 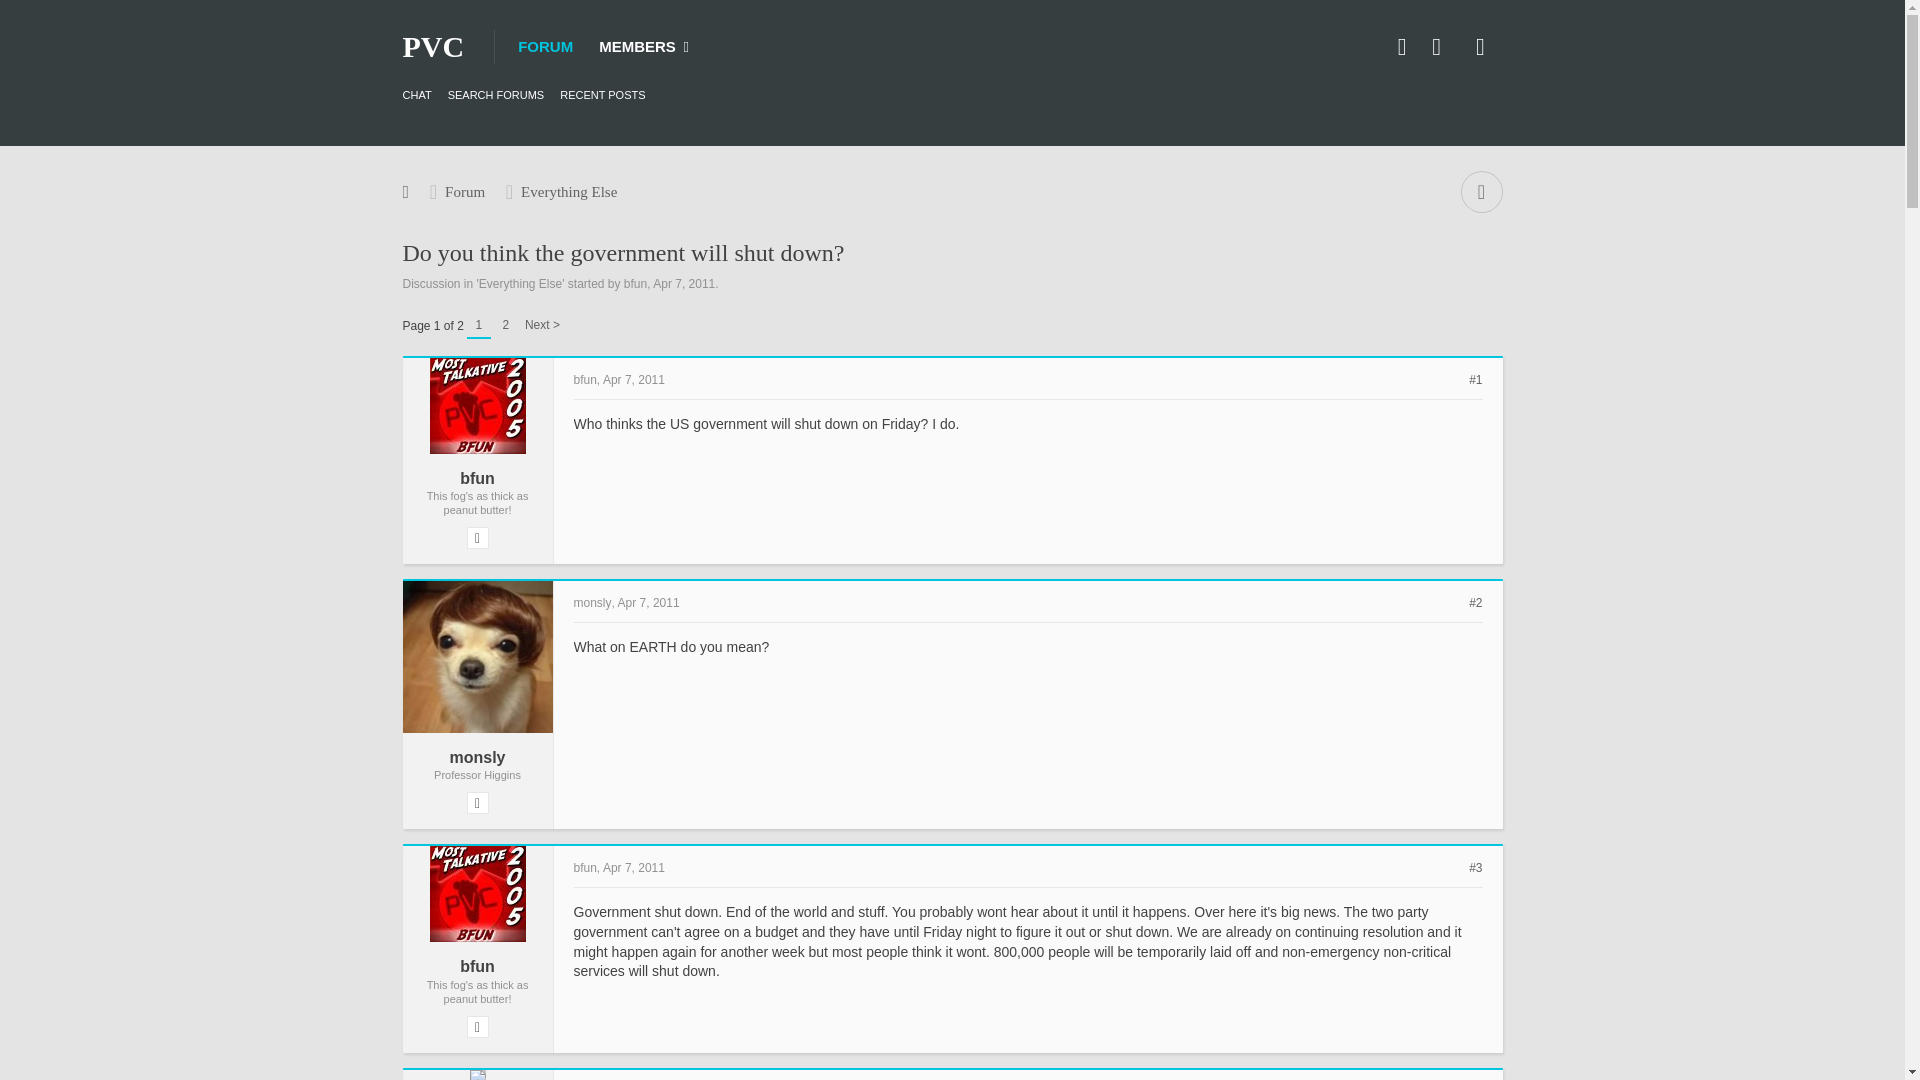 I want to click on MEMBERS, so click(x=644, y=46).